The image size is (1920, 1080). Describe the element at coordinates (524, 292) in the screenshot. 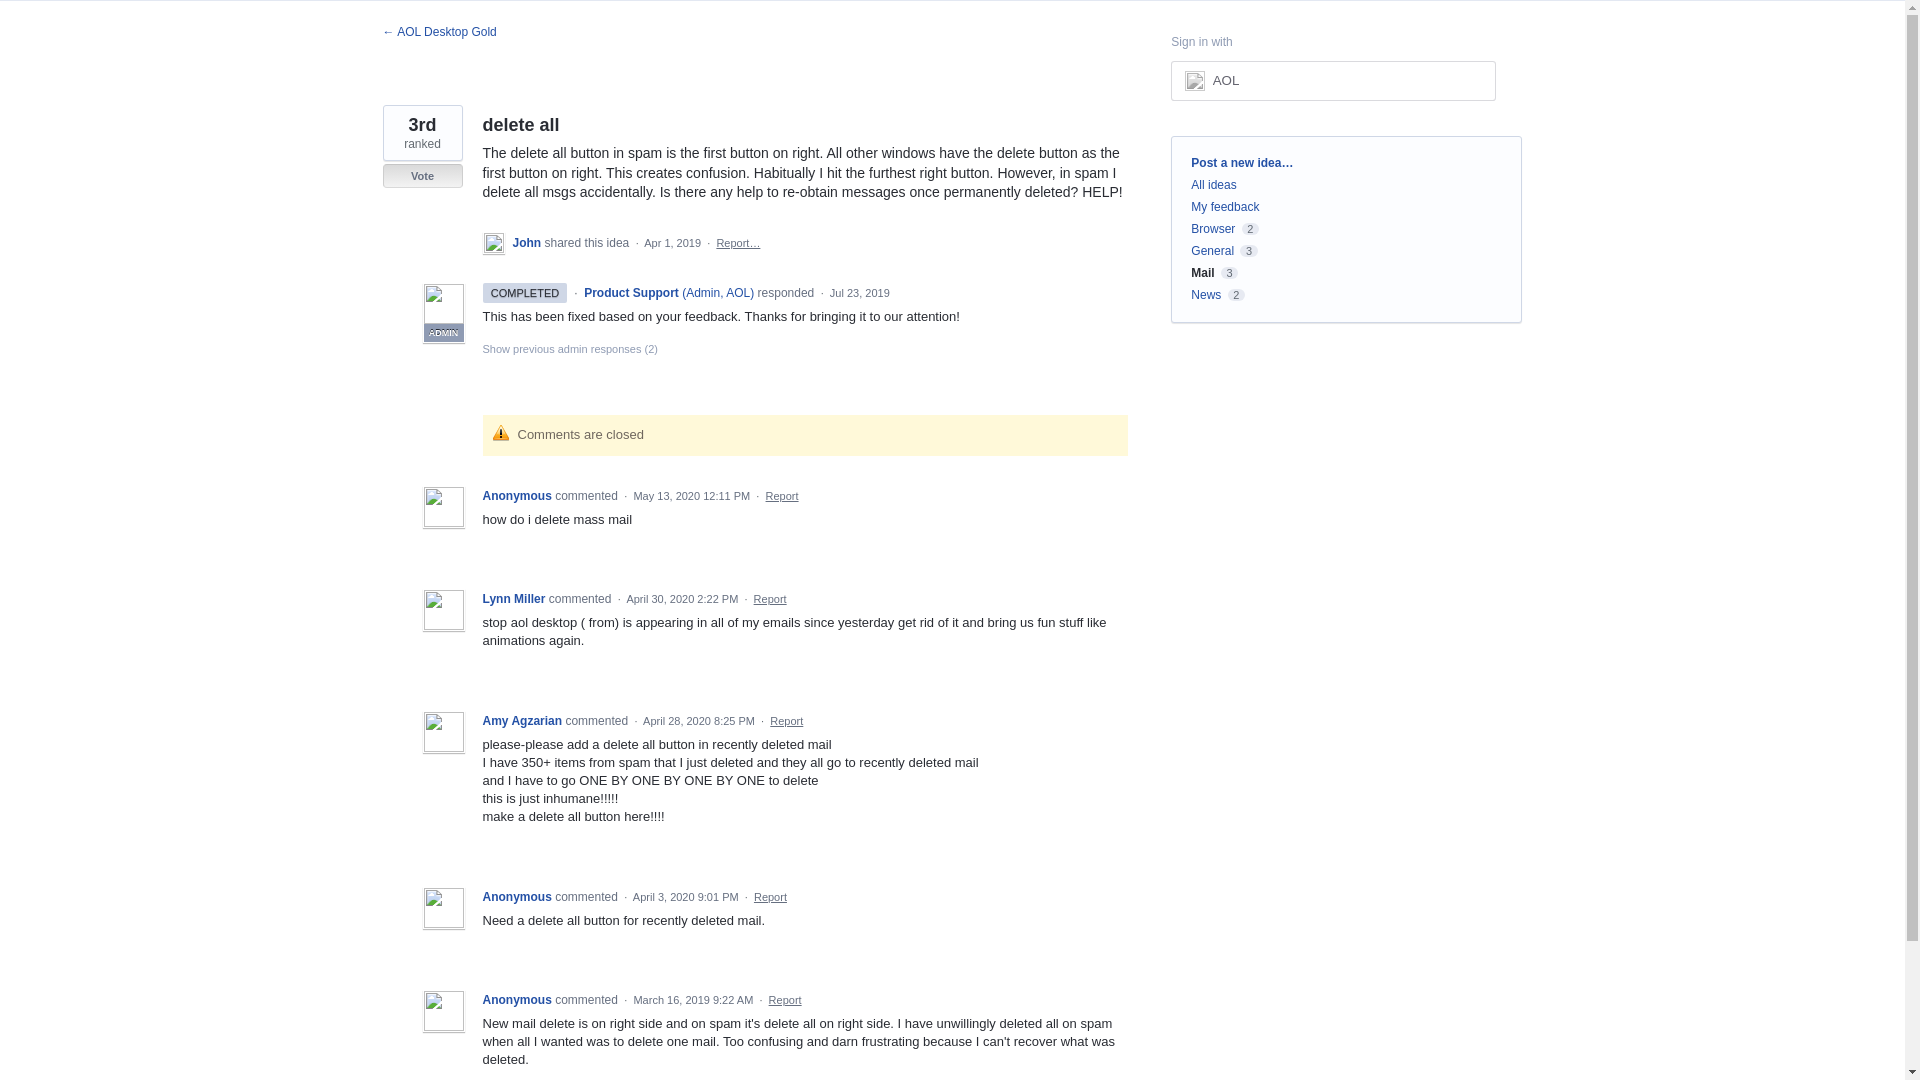

I see `This idea is Completed - updated almost 5 years ago` at that location.